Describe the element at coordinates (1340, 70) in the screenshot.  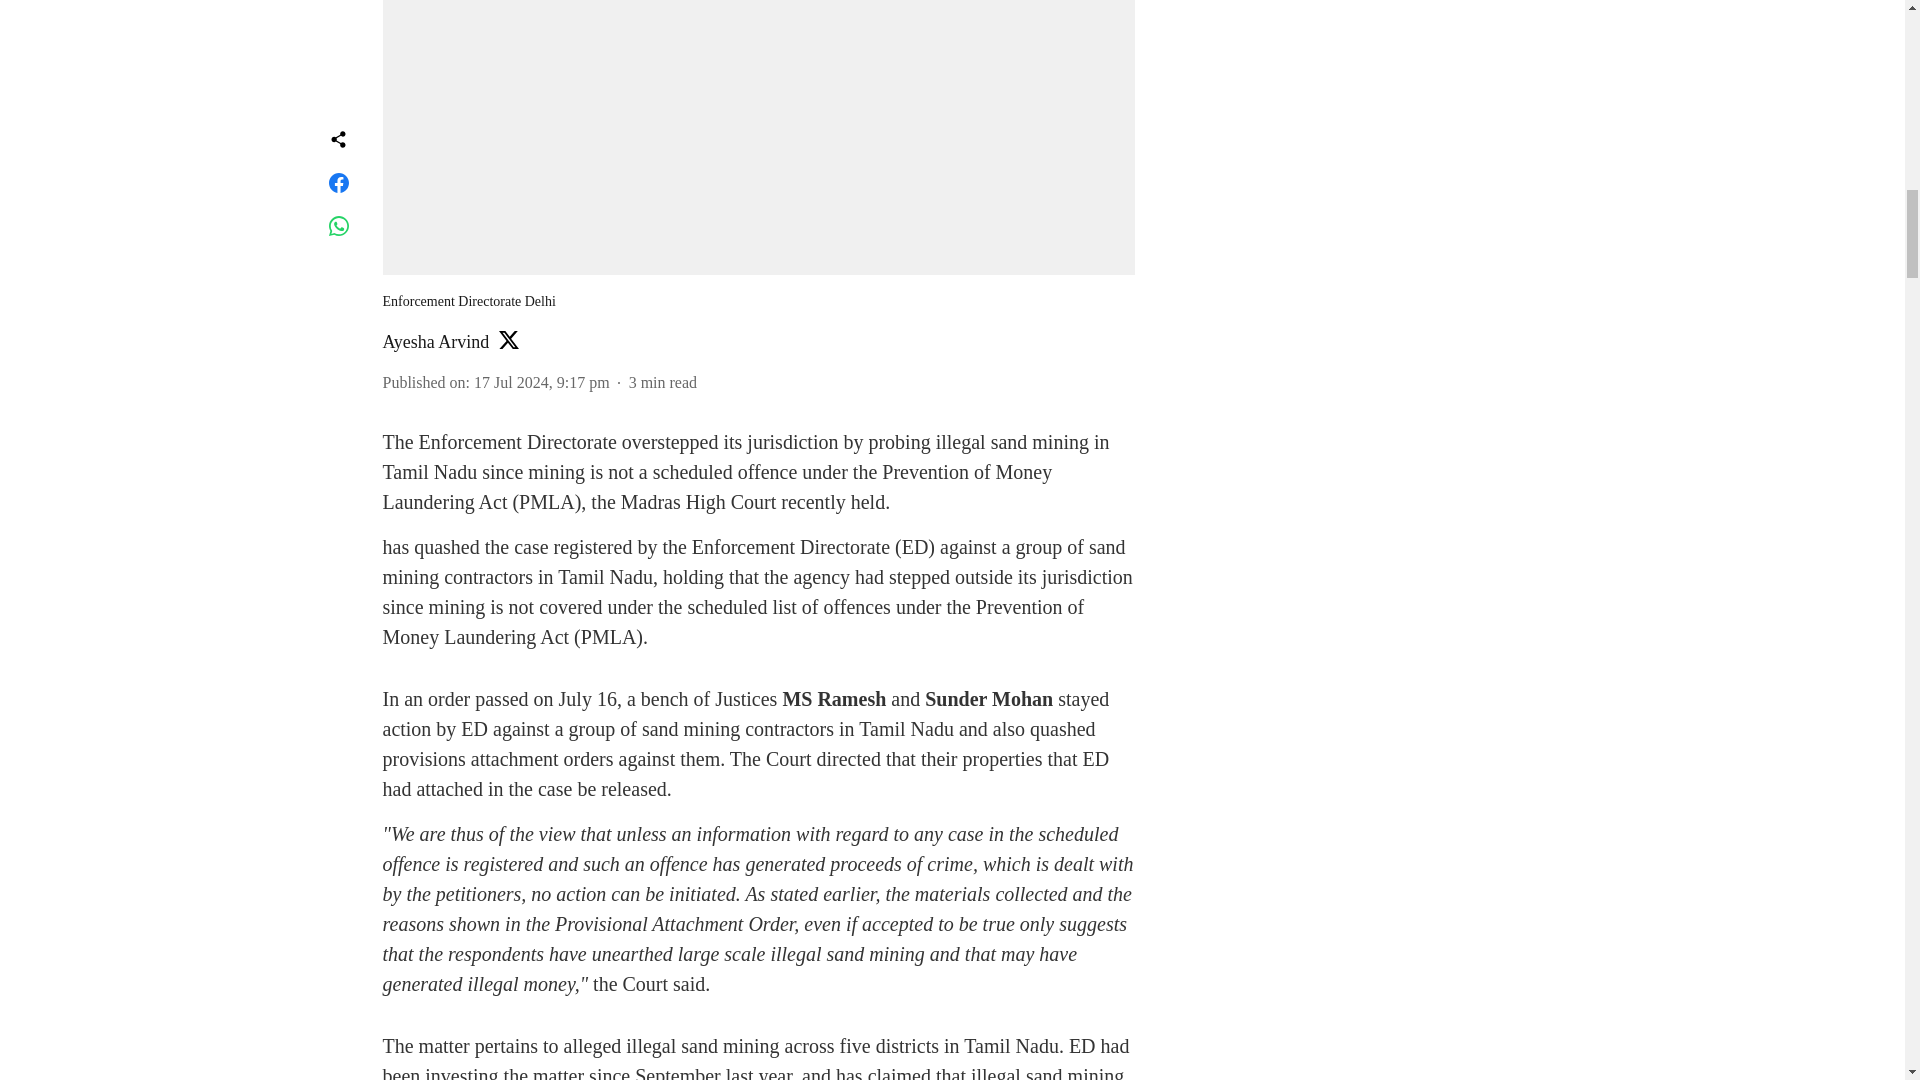
I see `3rd party ad content` at that location.